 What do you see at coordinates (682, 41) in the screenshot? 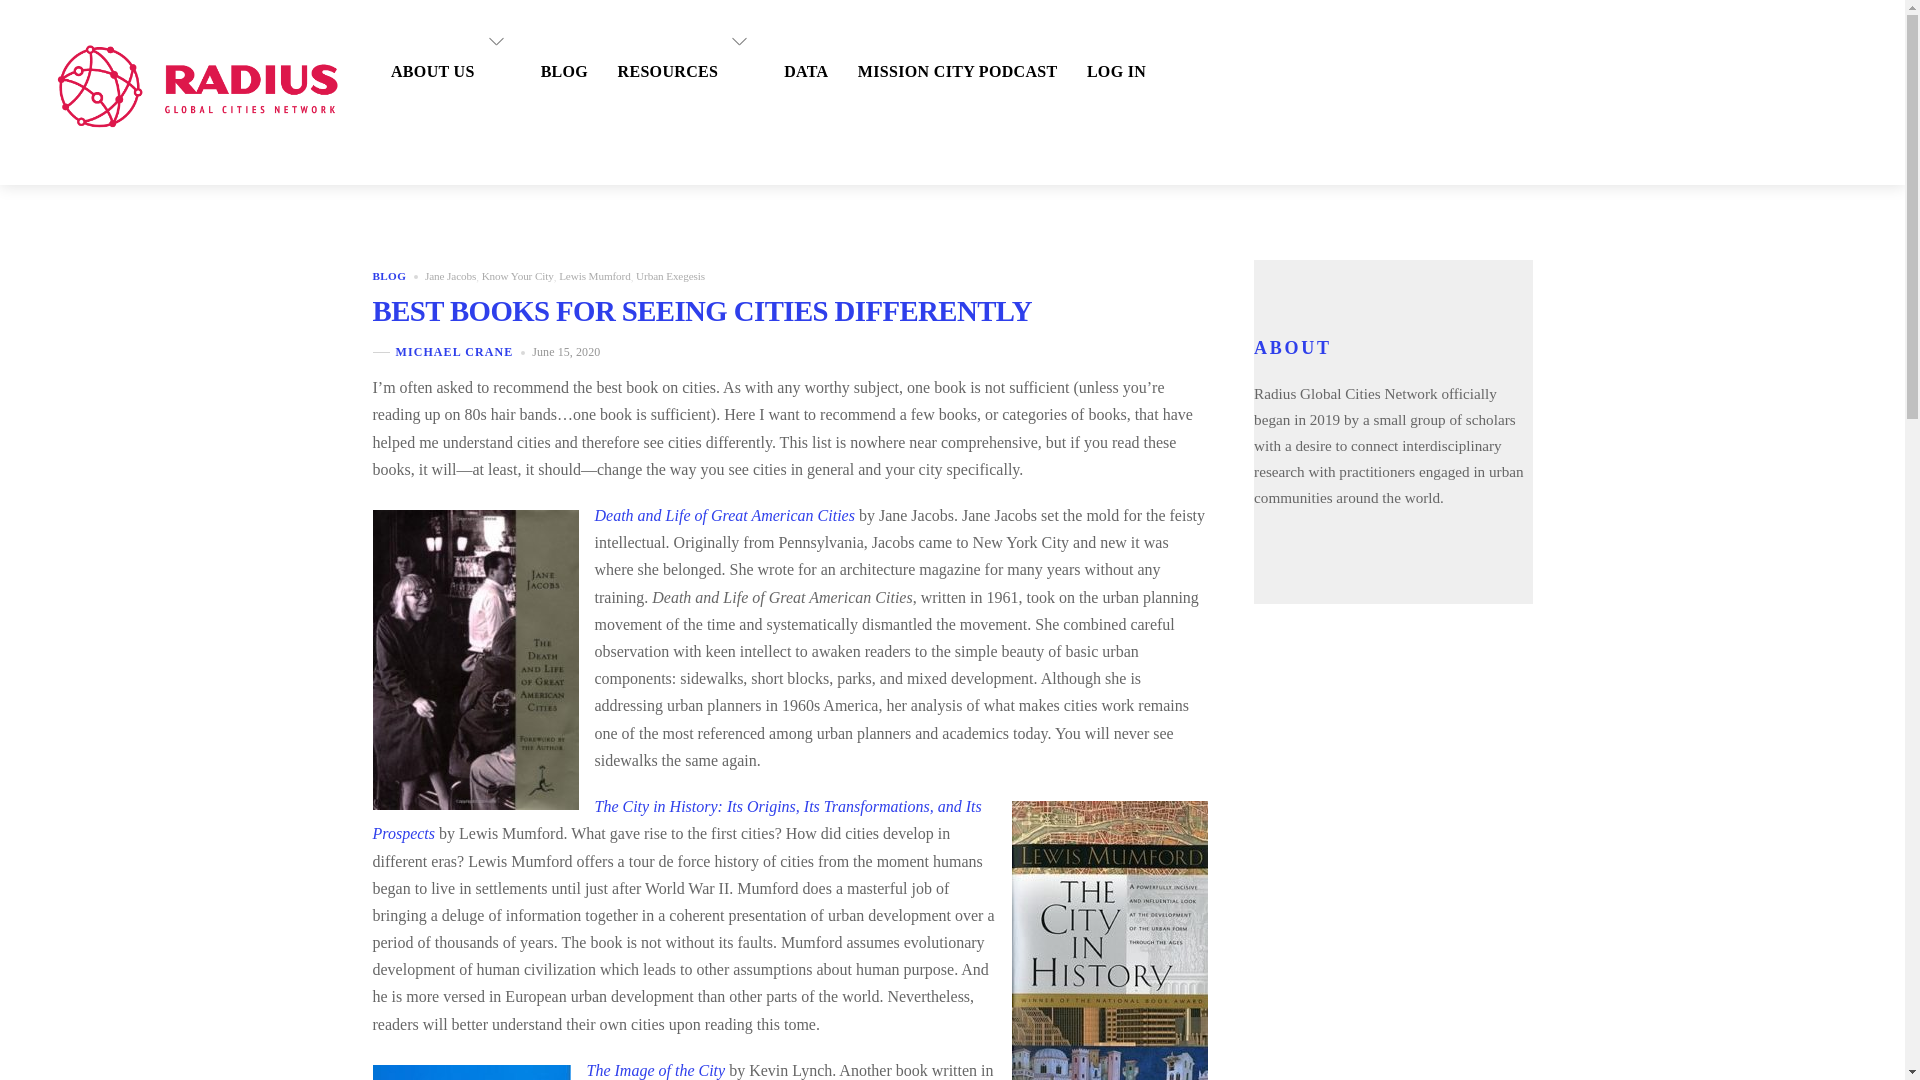
I see `RESOURCES` at bounding box center [682, 41].